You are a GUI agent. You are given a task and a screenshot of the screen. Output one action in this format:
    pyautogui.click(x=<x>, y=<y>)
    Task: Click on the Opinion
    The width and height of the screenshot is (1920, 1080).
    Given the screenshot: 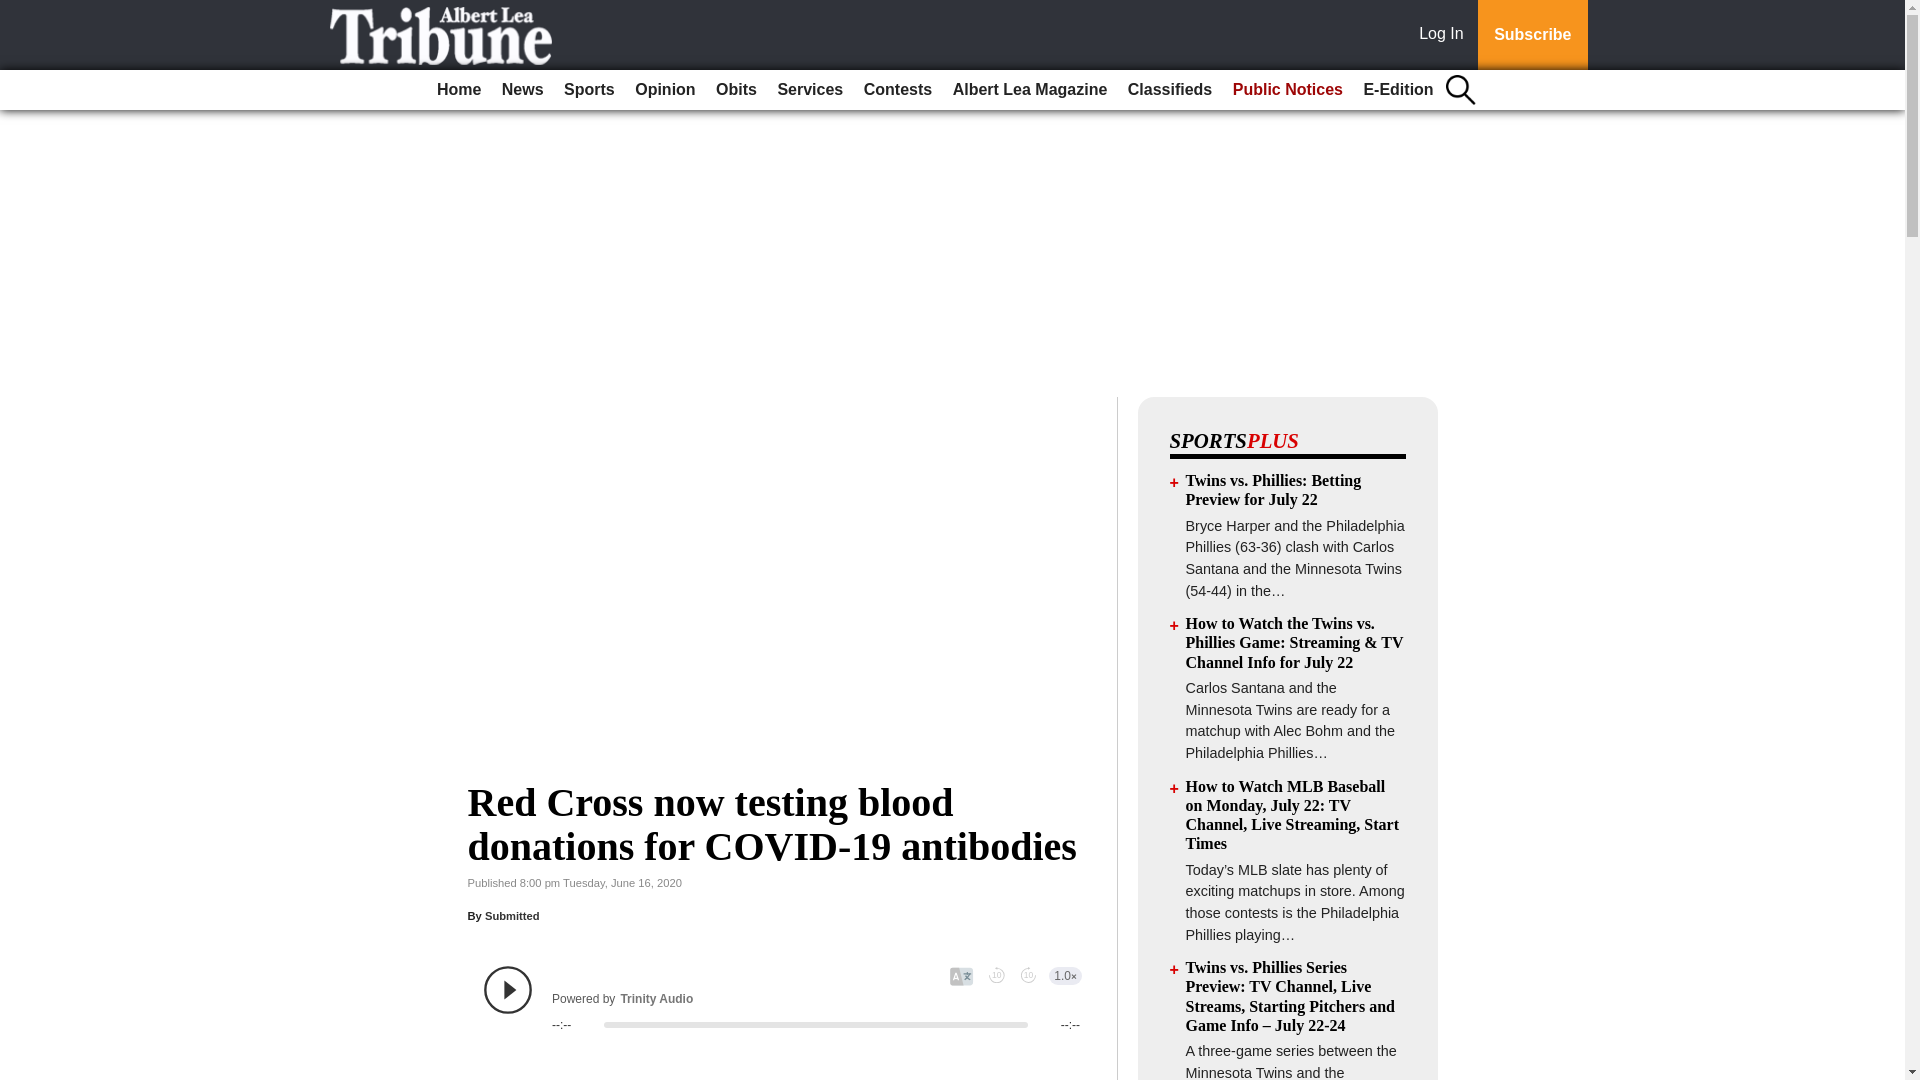 What is the action you would take?
    pyautogui.click(x=664, y=90)
    